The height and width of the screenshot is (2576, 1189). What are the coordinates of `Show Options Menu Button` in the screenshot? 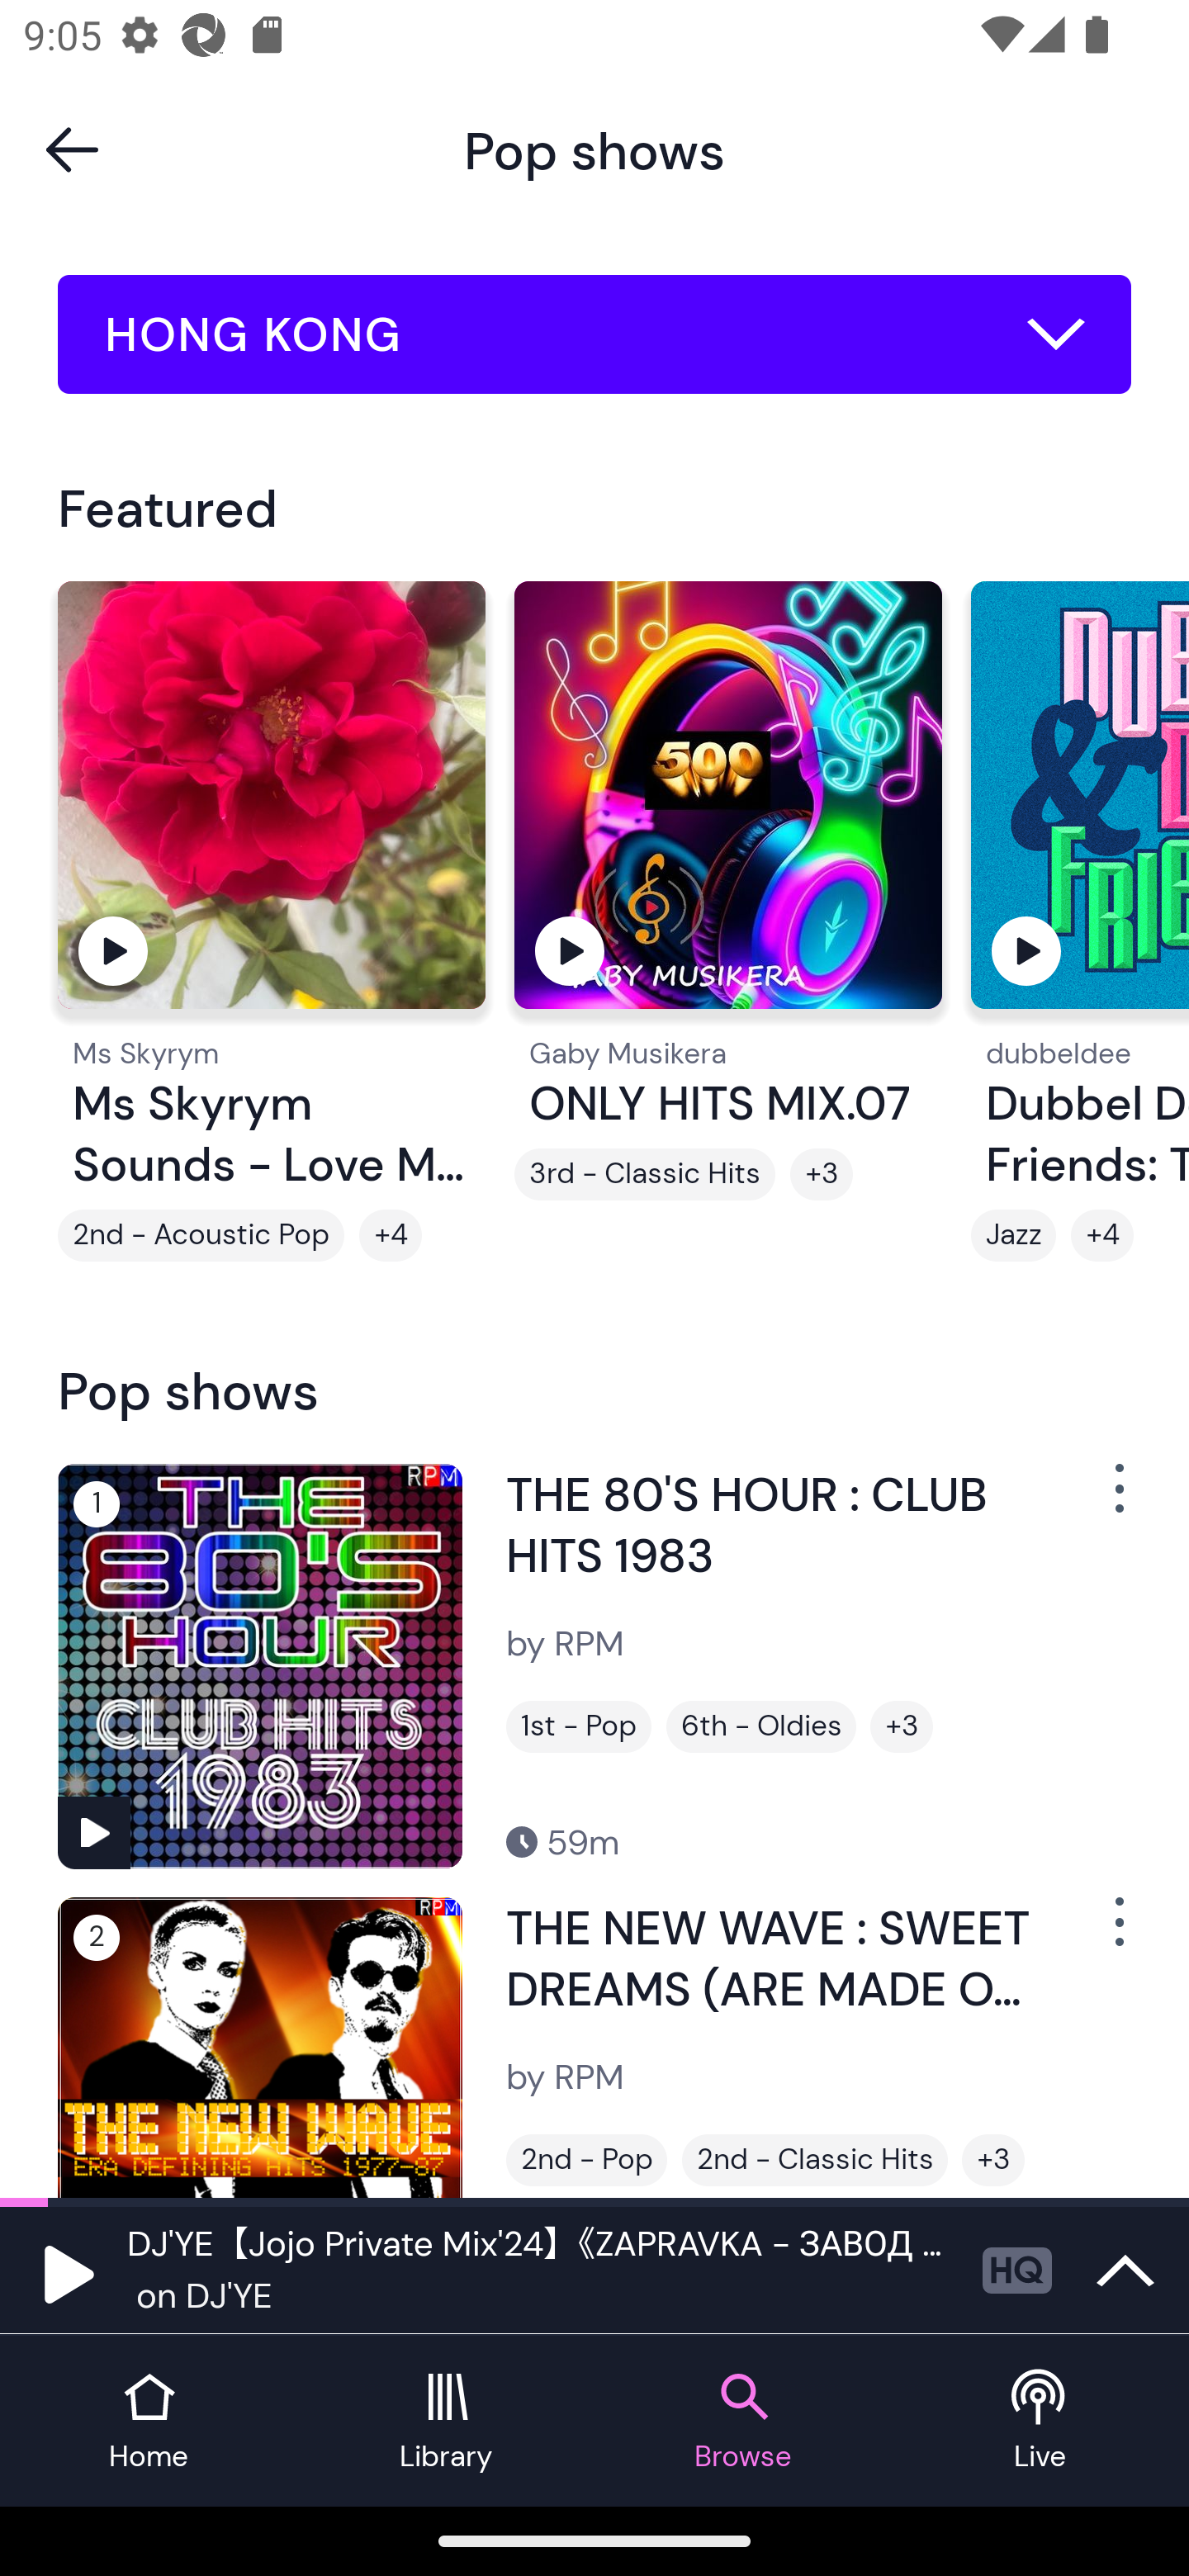 It's located at (1116, 1935).